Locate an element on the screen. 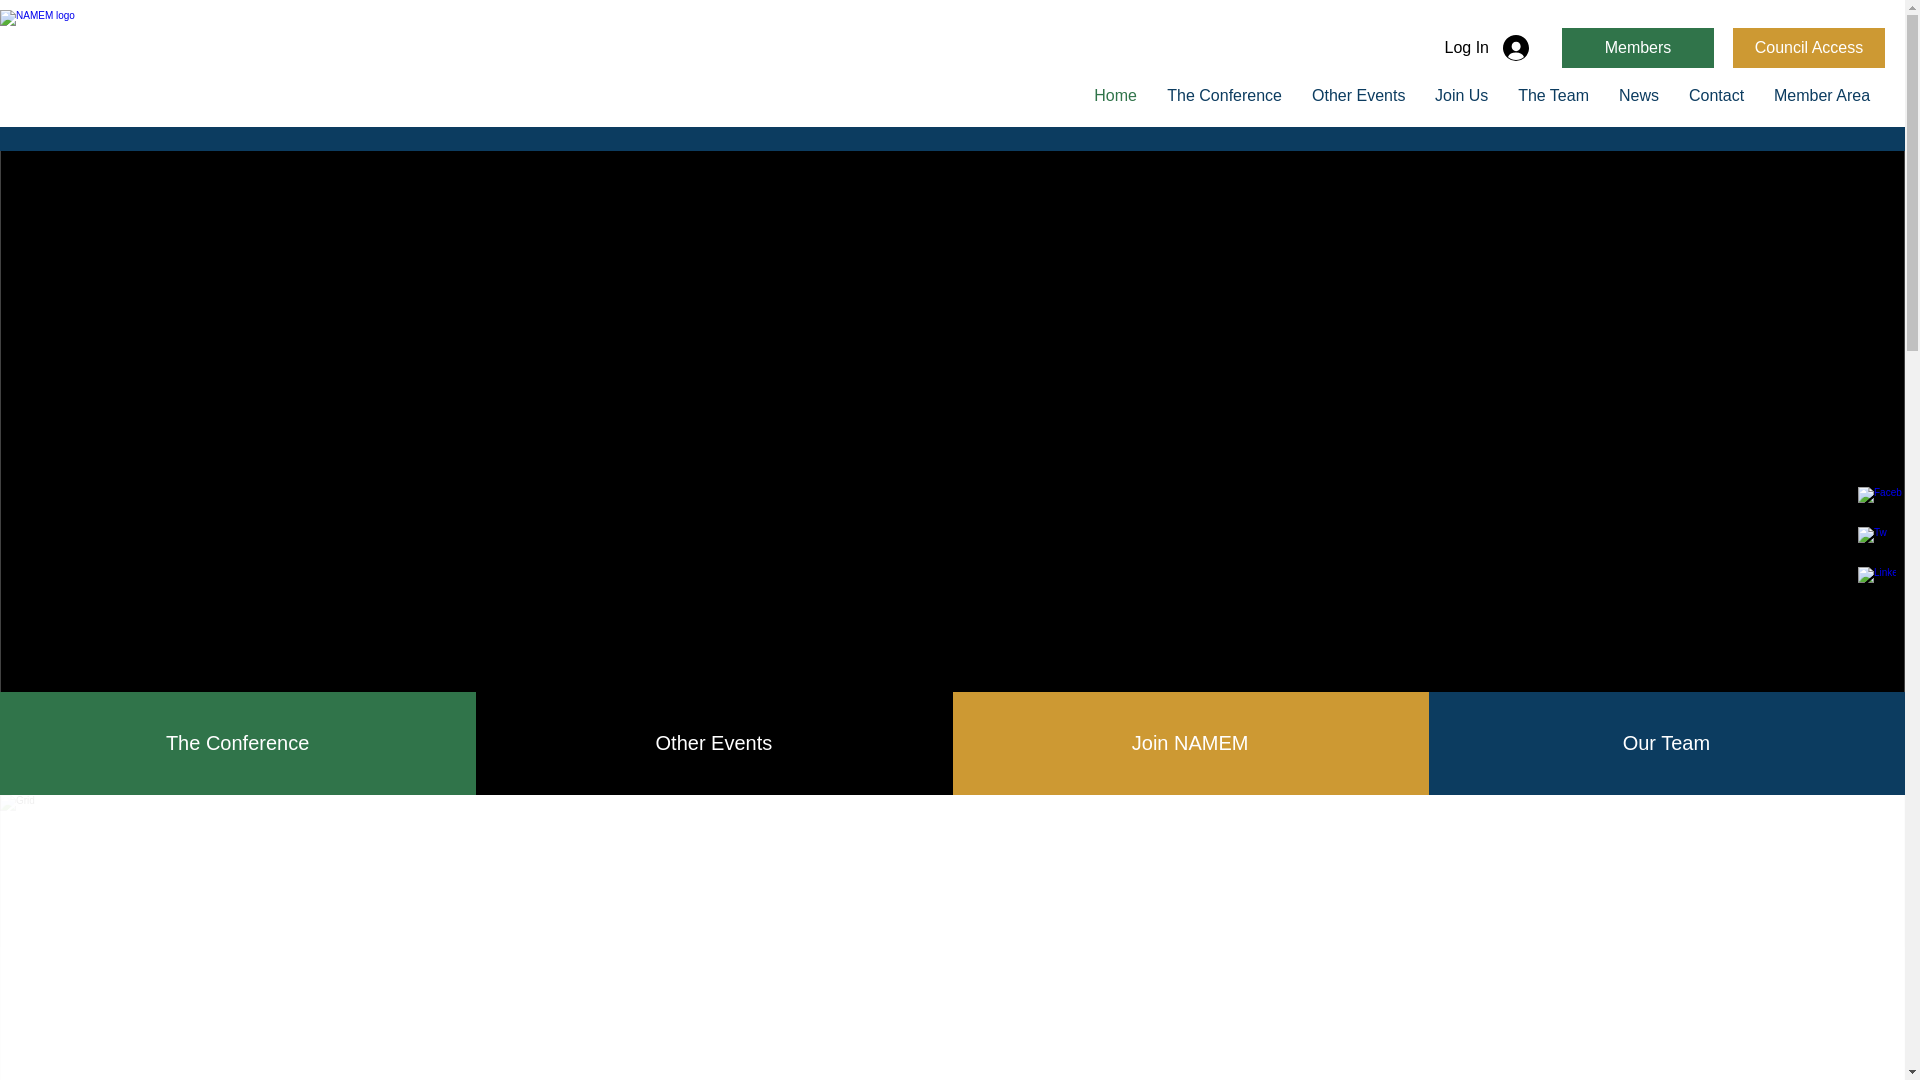 The image size is (1920, 1080). News is located at coordinates (1638, 96).